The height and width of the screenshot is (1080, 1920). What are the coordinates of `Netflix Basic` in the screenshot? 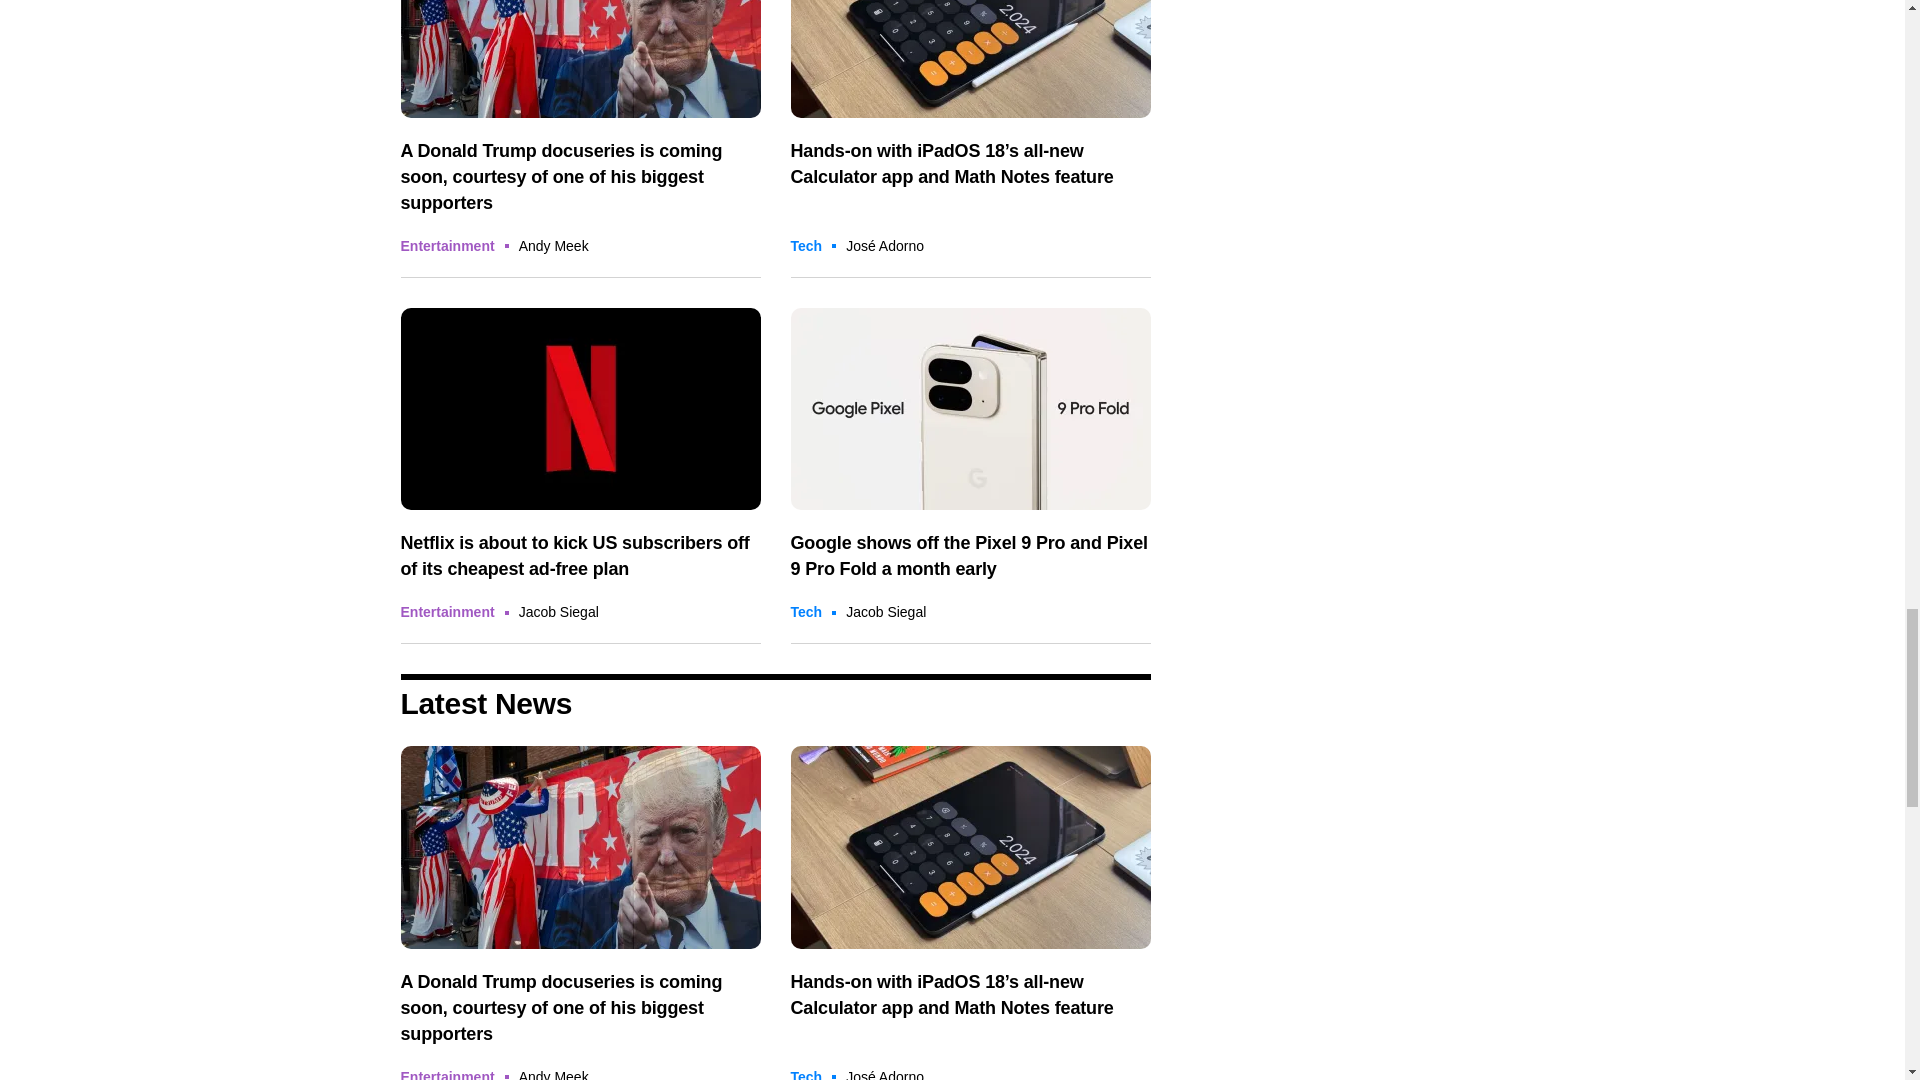 It's located at (580, 408).